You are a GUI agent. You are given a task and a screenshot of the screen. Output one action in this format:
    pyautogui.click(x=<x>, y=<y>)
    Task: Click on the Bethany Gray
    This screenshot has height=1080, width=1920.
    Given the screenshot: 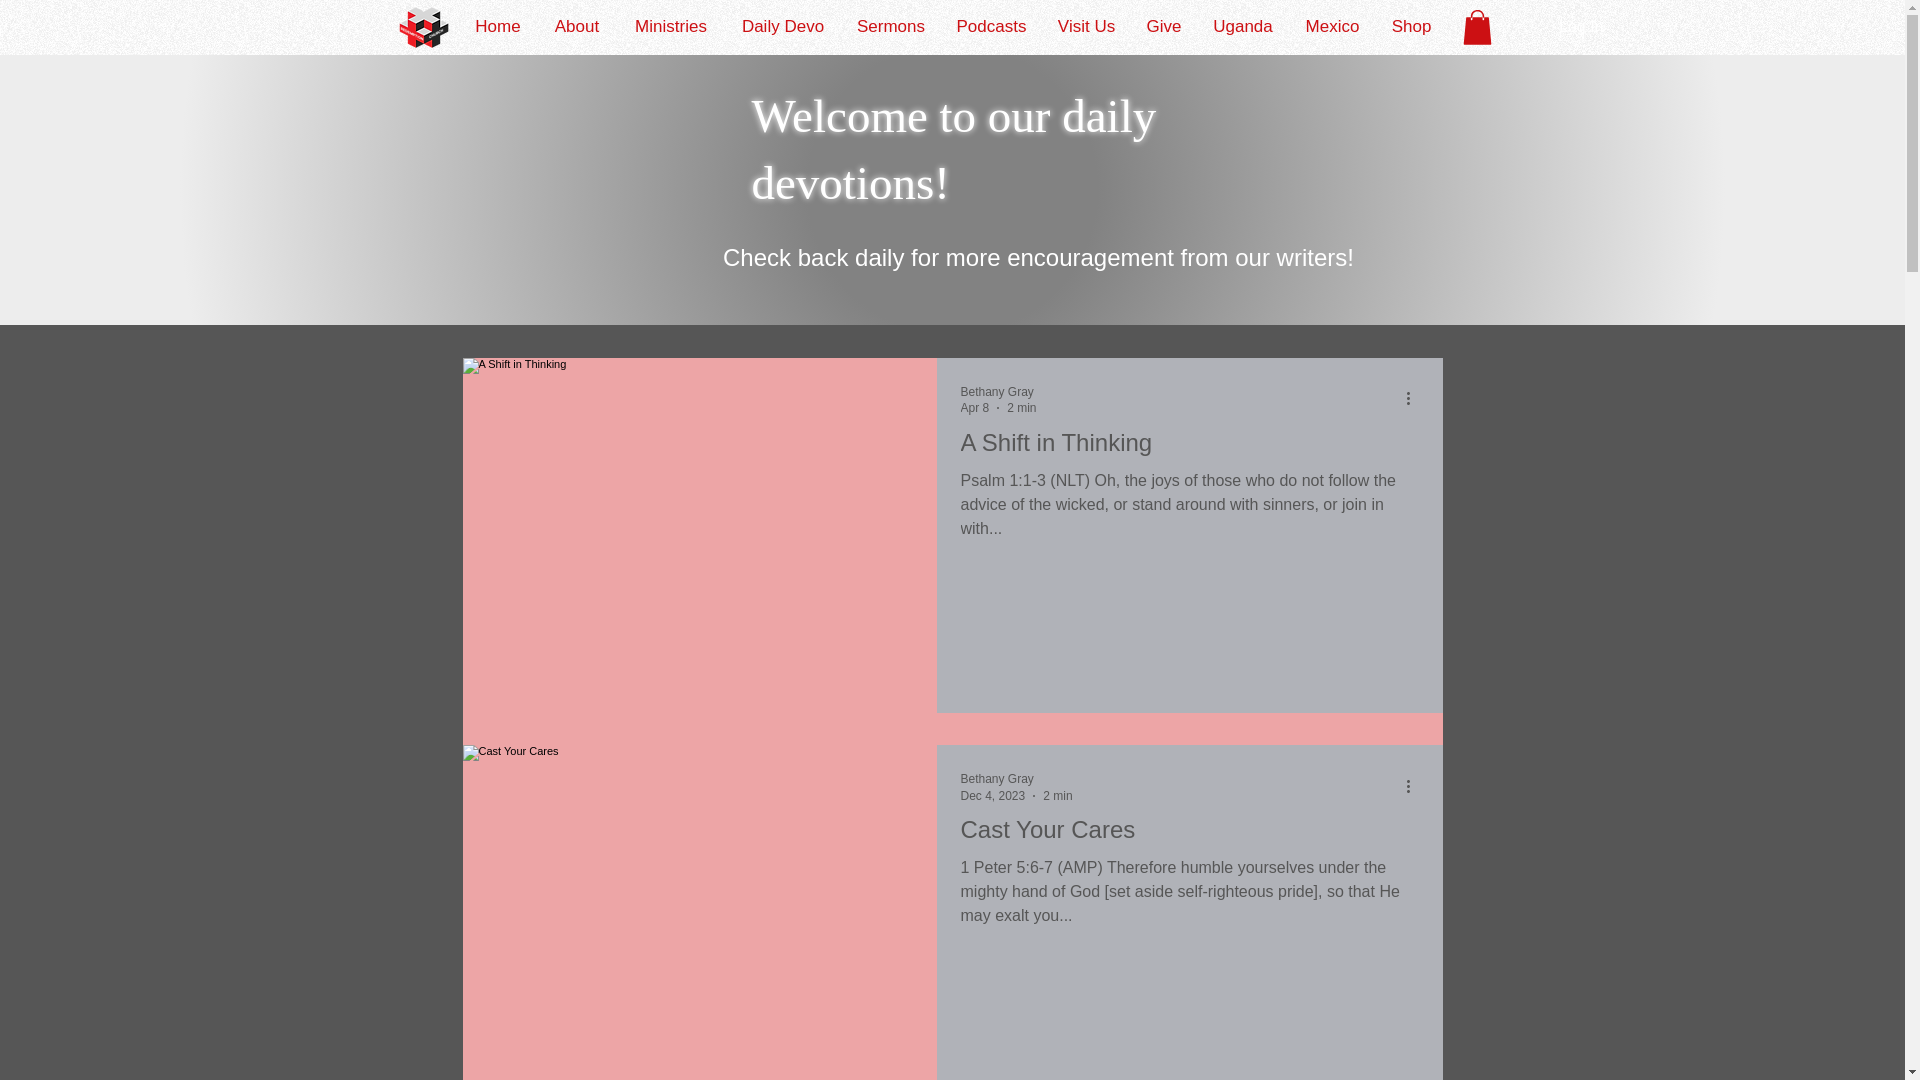 What is the action you would take?
    pyautogui.click(x=998, y=391)
    